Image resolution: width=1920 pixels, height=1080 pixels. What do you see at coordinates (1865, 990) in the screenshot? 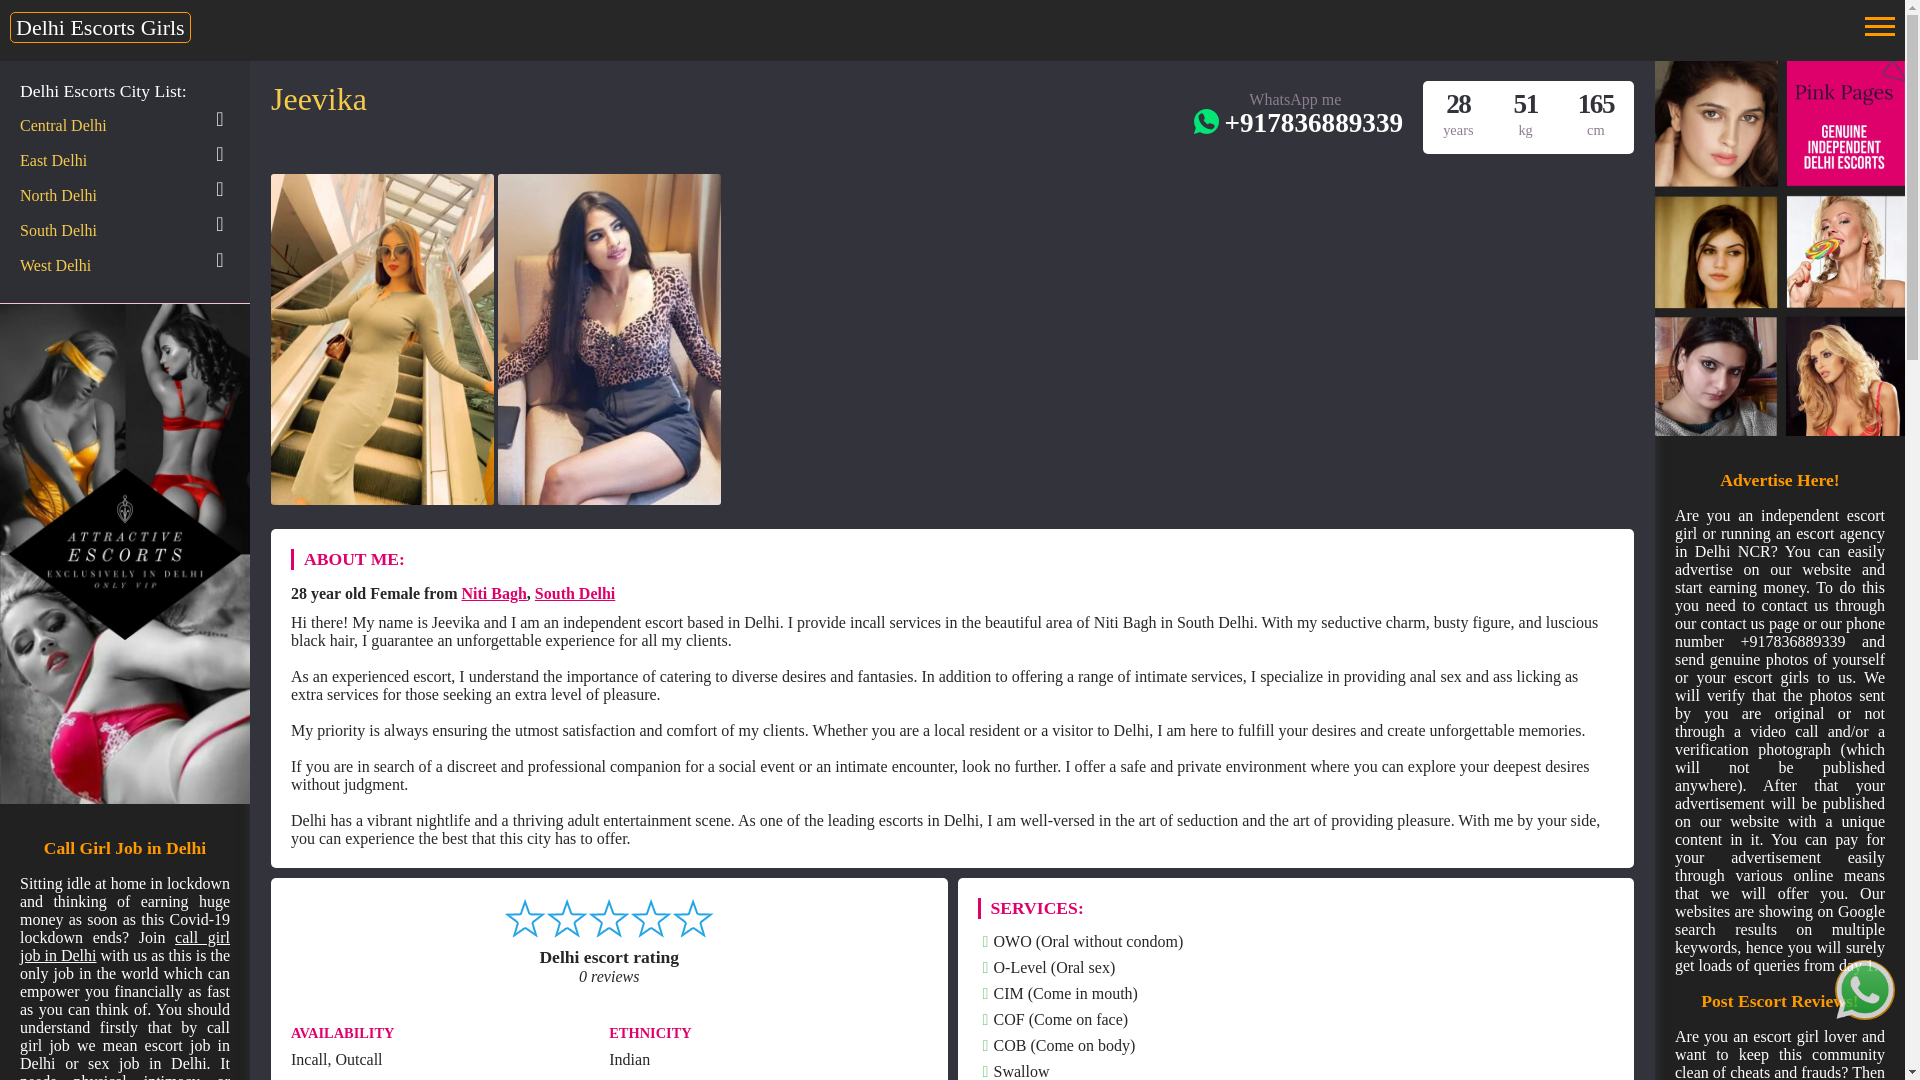
I see `Whatsapp to Delhi escorts girl` at bounding box center [1865, 990].